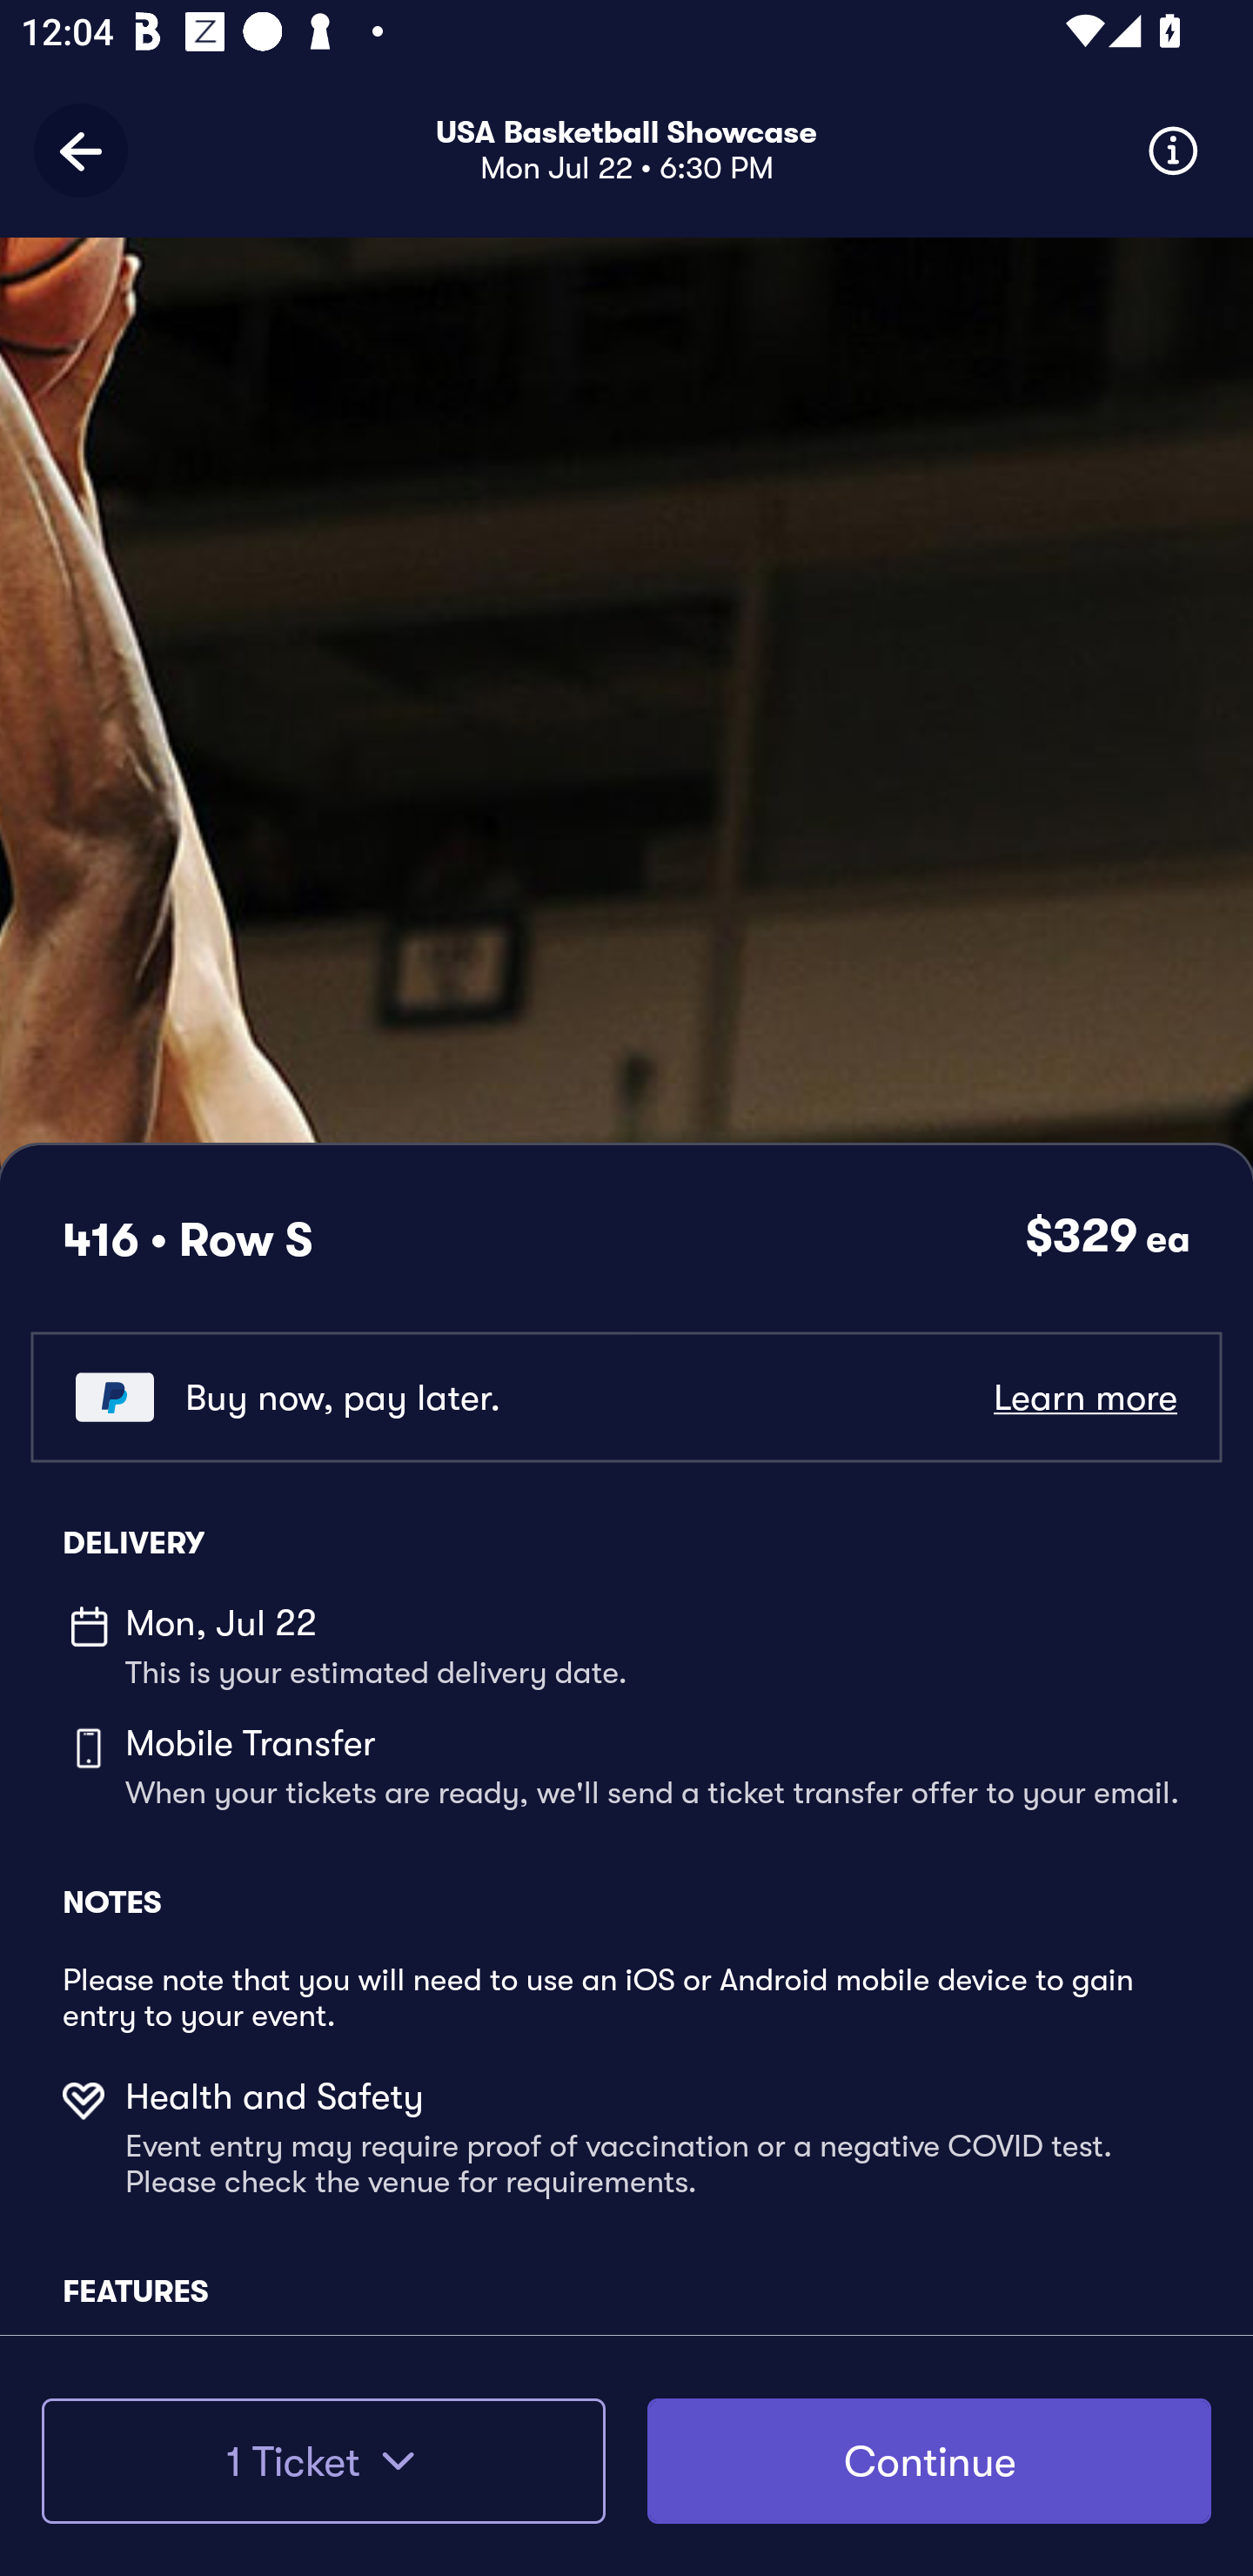 Image resolution: width=1253 pixels, height=2576 pixels. I want to click on 1 Ticket, so click(323, 2461).